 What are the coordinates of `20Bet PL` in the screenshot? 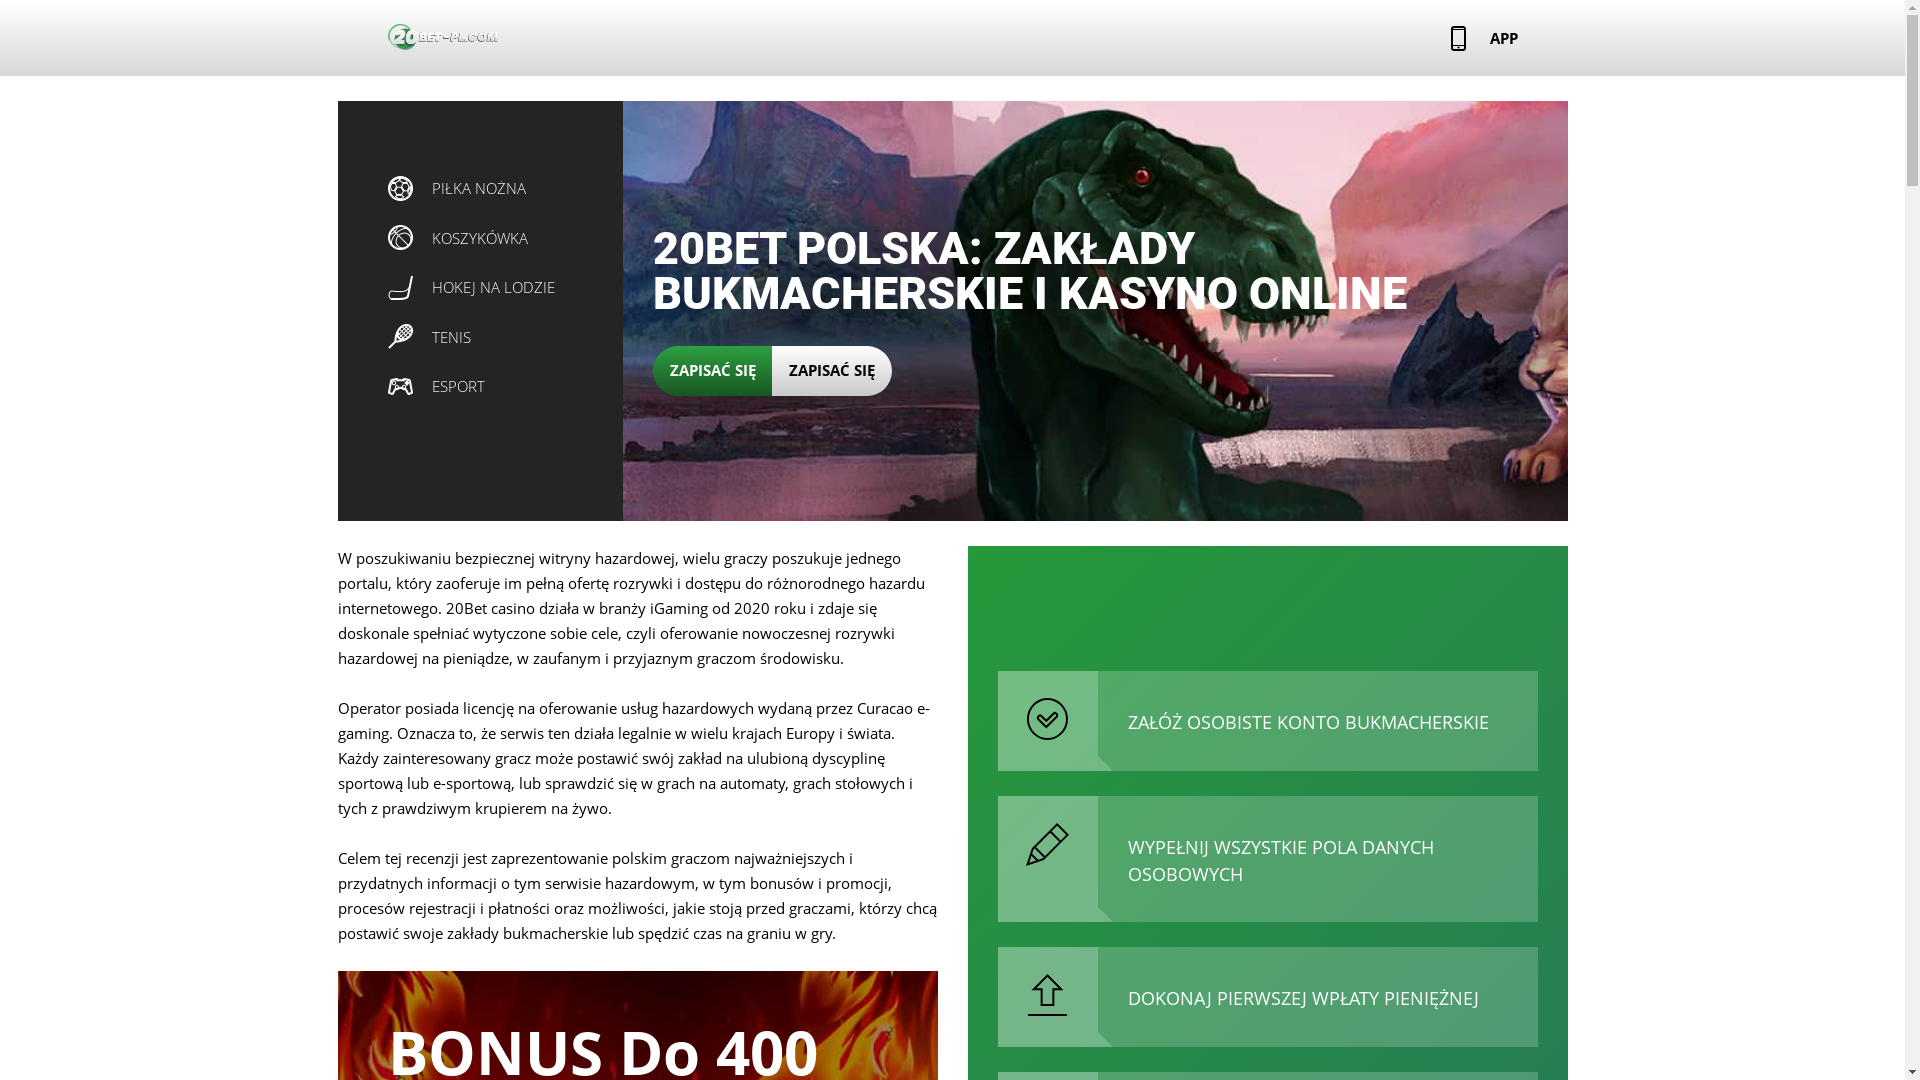 It's located at (444, 37).